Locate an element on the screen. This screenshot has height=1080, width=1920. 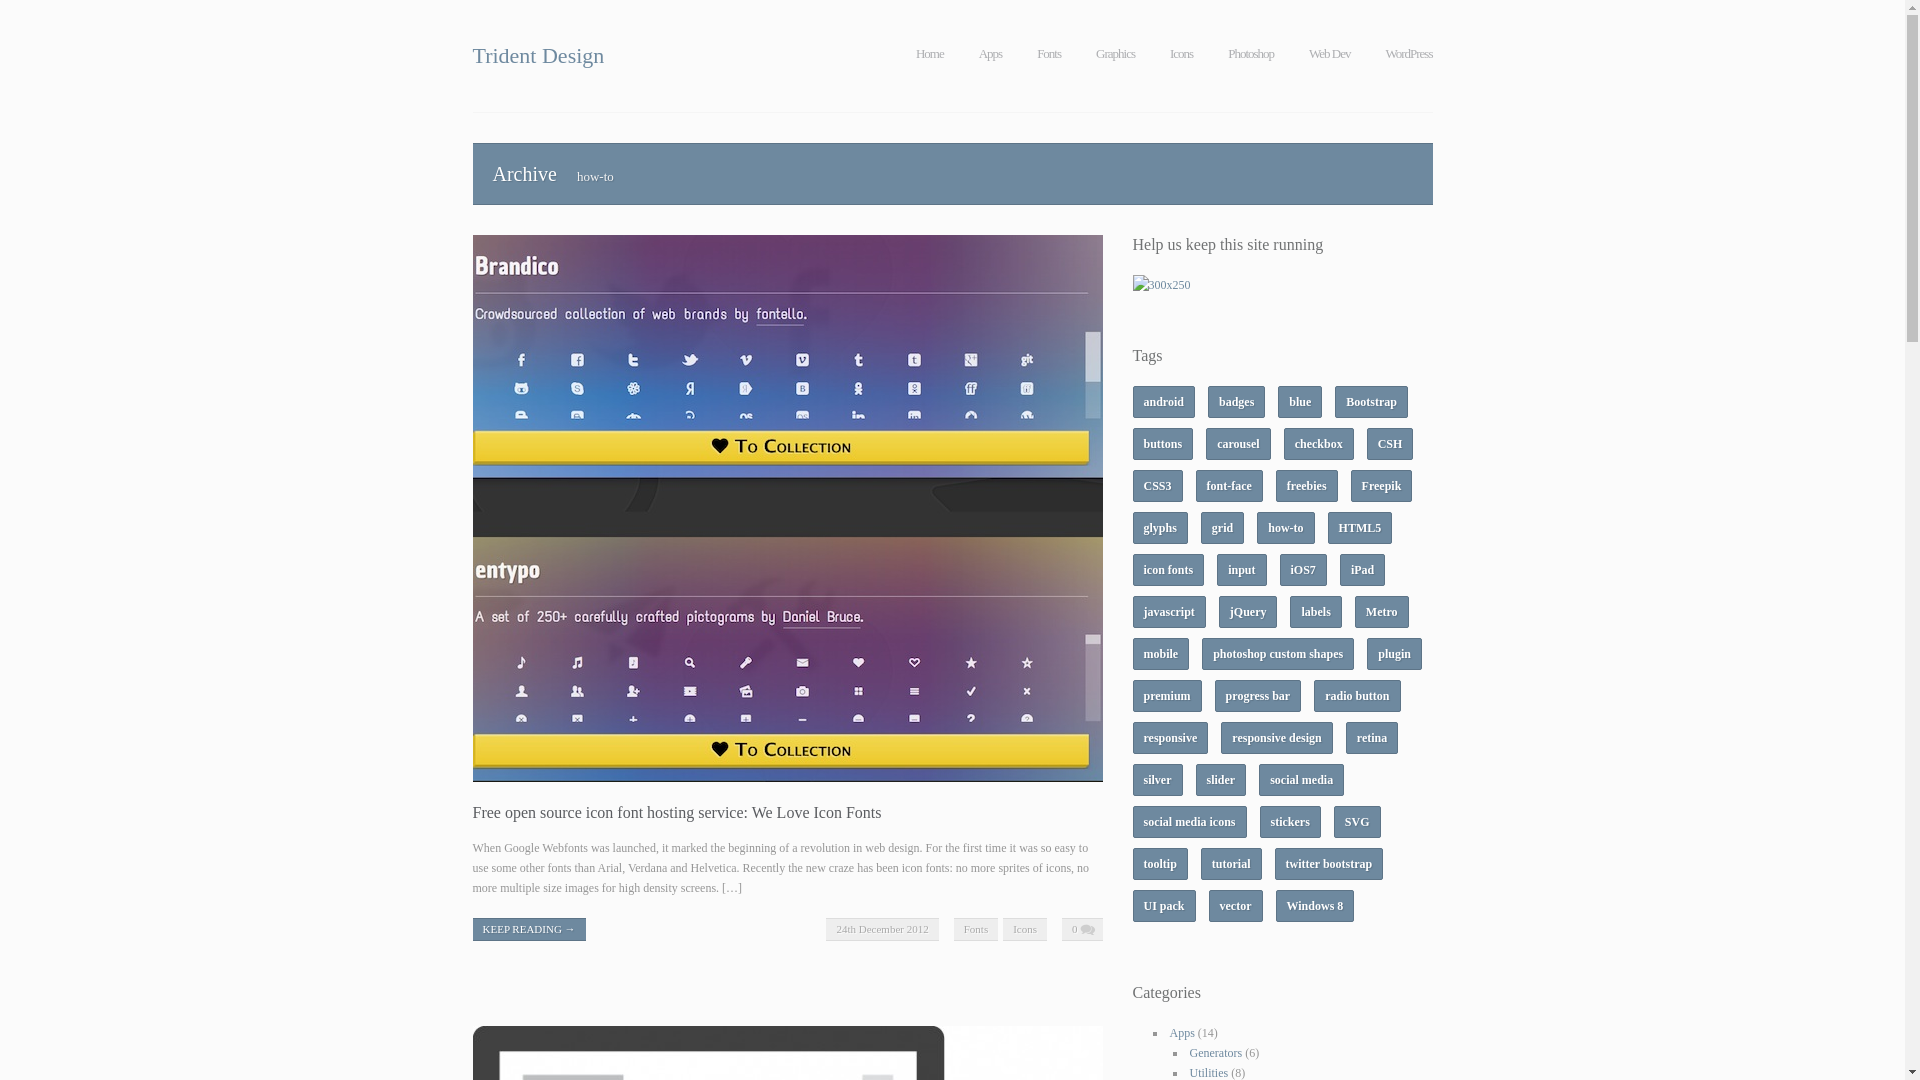
Fonts is located at coordinates (976, 929).